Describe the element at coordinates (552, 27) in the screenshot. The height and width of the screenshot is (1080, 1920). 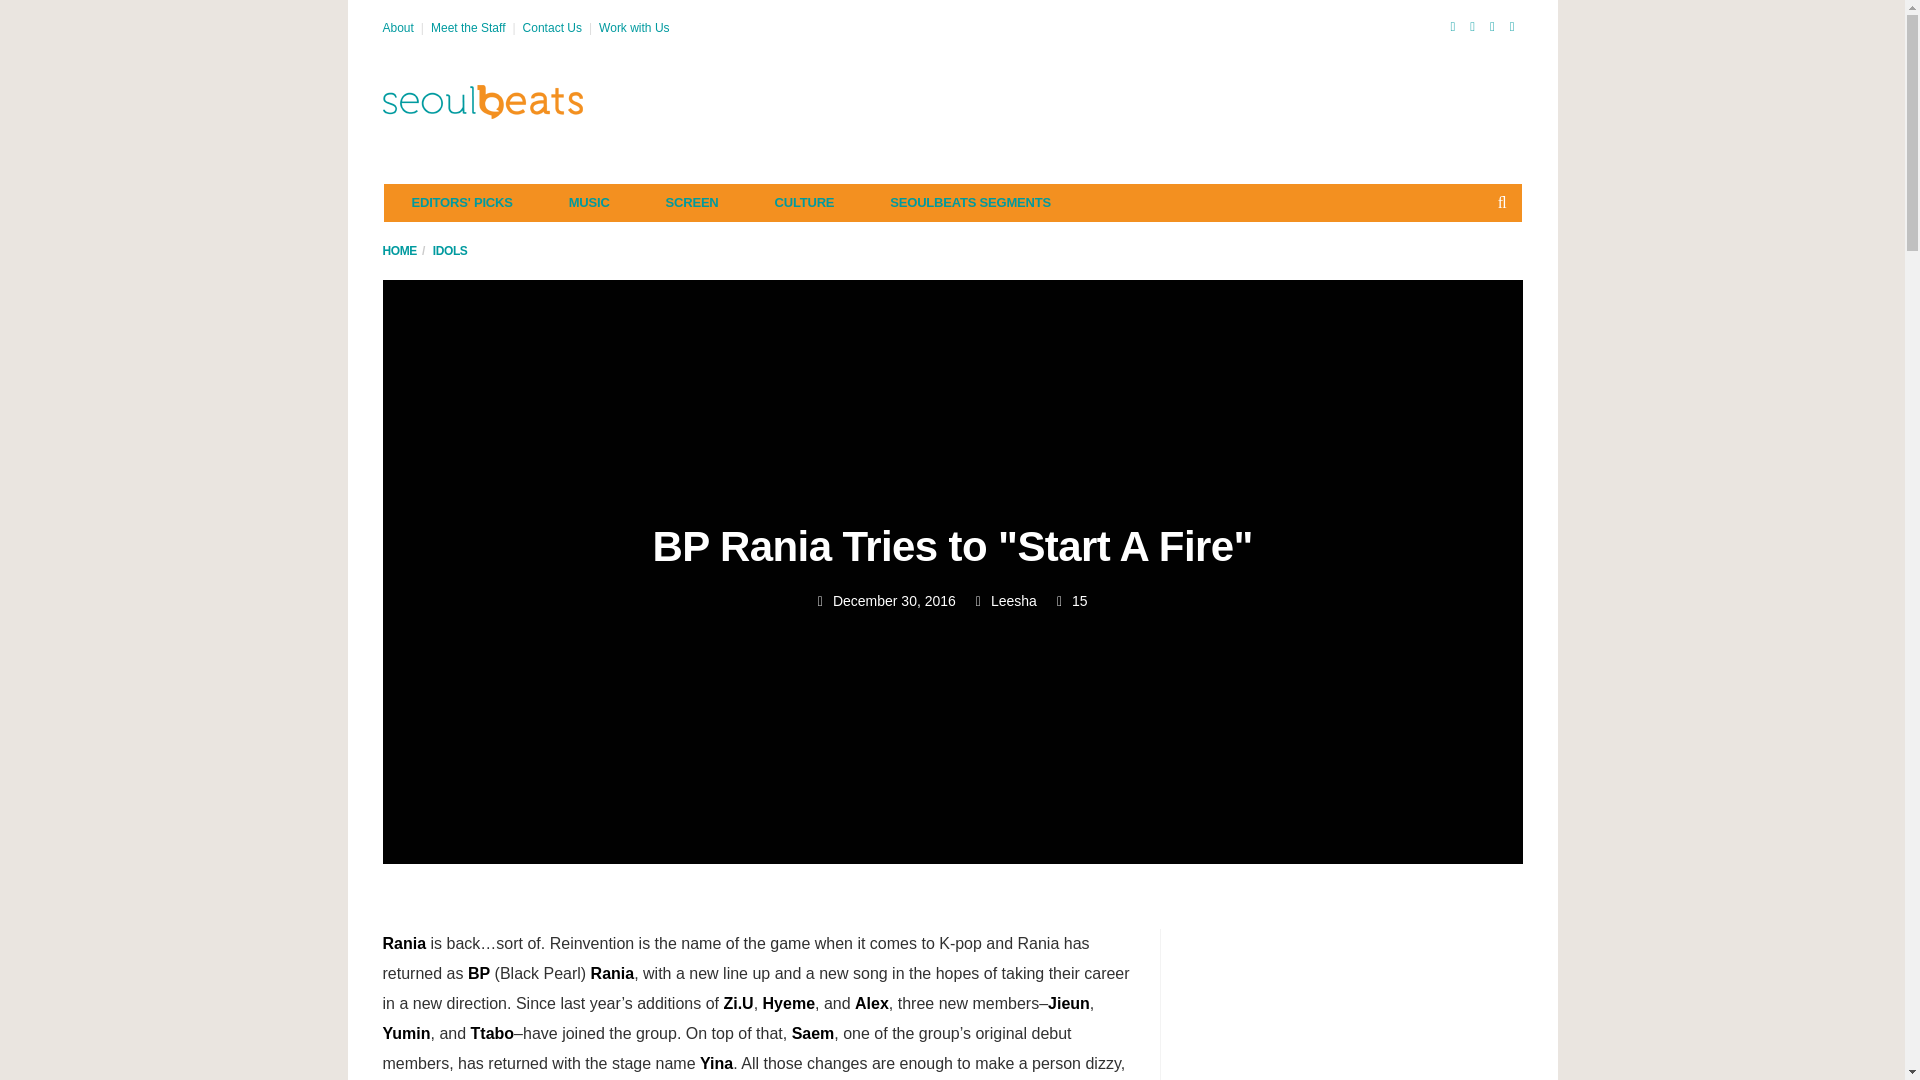
I see `Contact Us` at that location.